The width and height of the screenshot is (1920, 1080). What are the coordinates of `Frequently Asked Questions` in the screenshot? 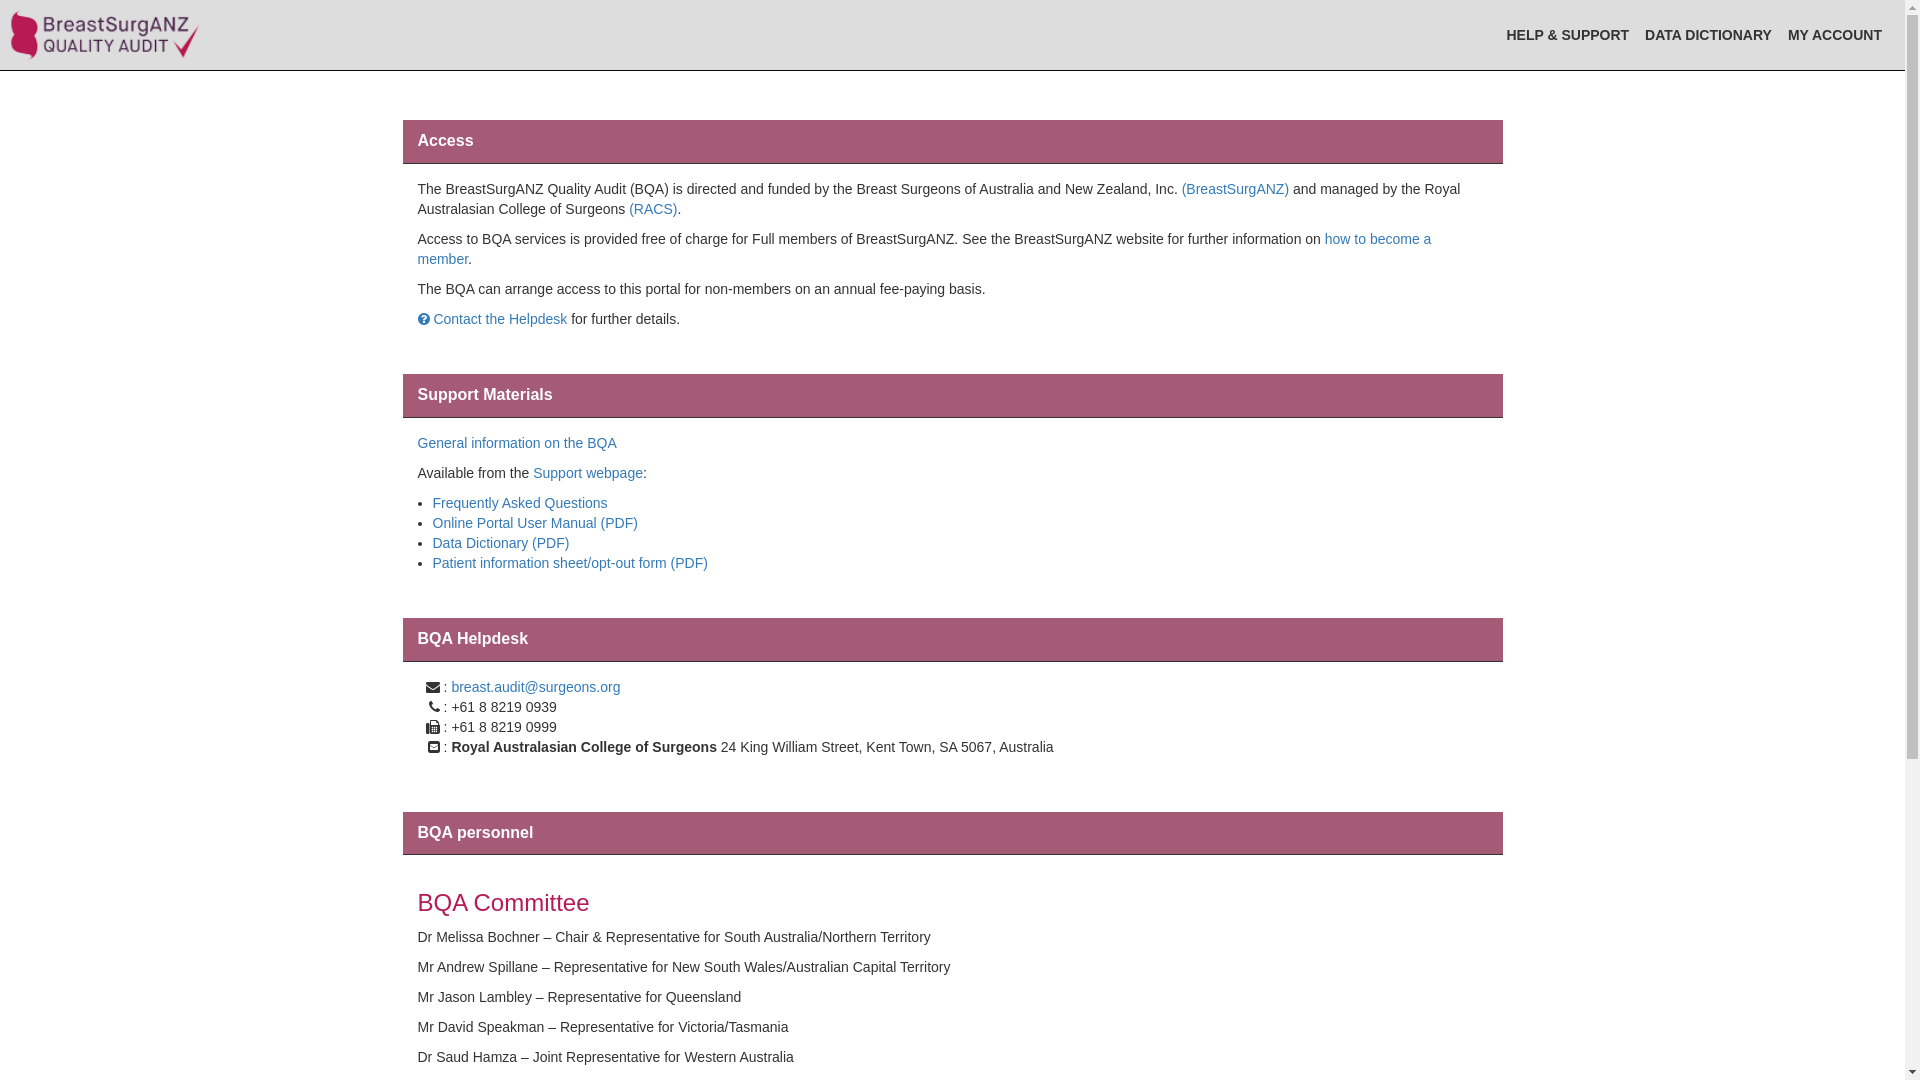 It's located at (520, 503).